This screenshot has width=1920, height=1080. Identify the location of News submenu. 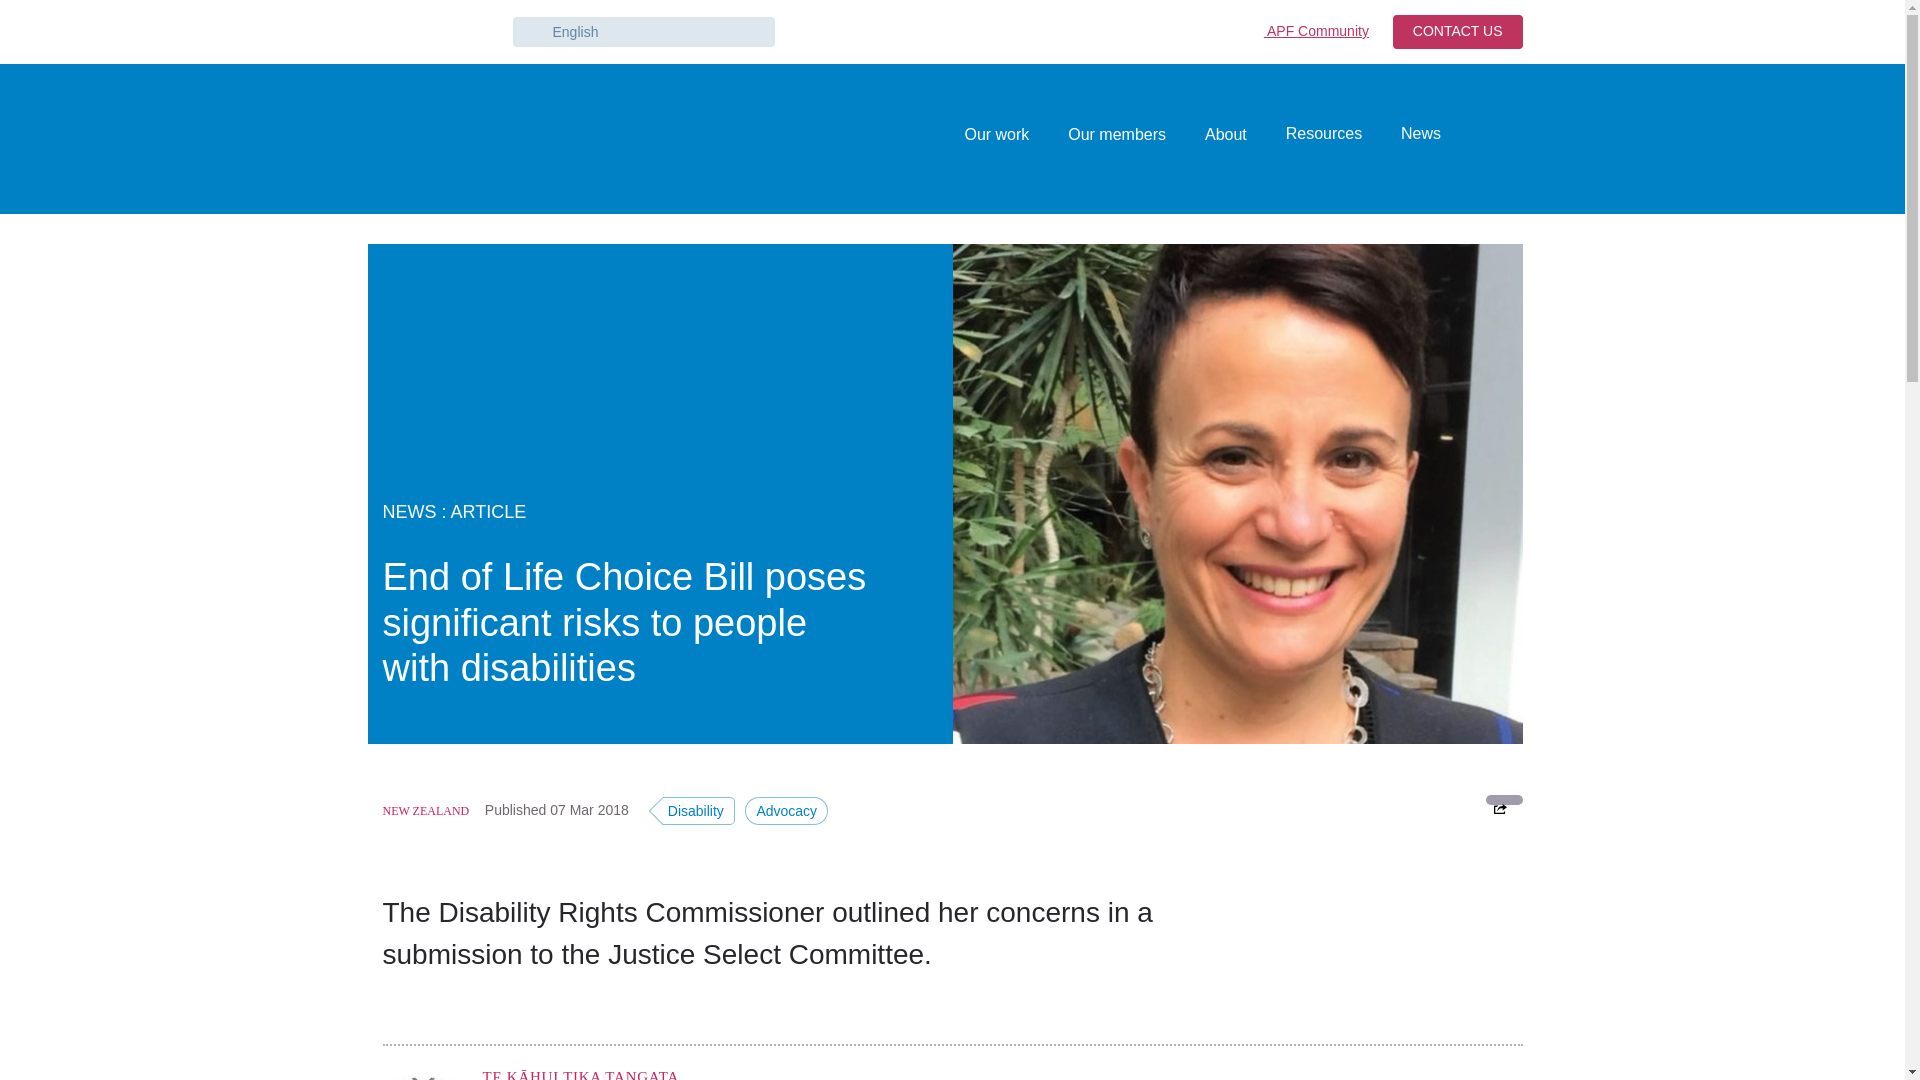
(1450, 134).